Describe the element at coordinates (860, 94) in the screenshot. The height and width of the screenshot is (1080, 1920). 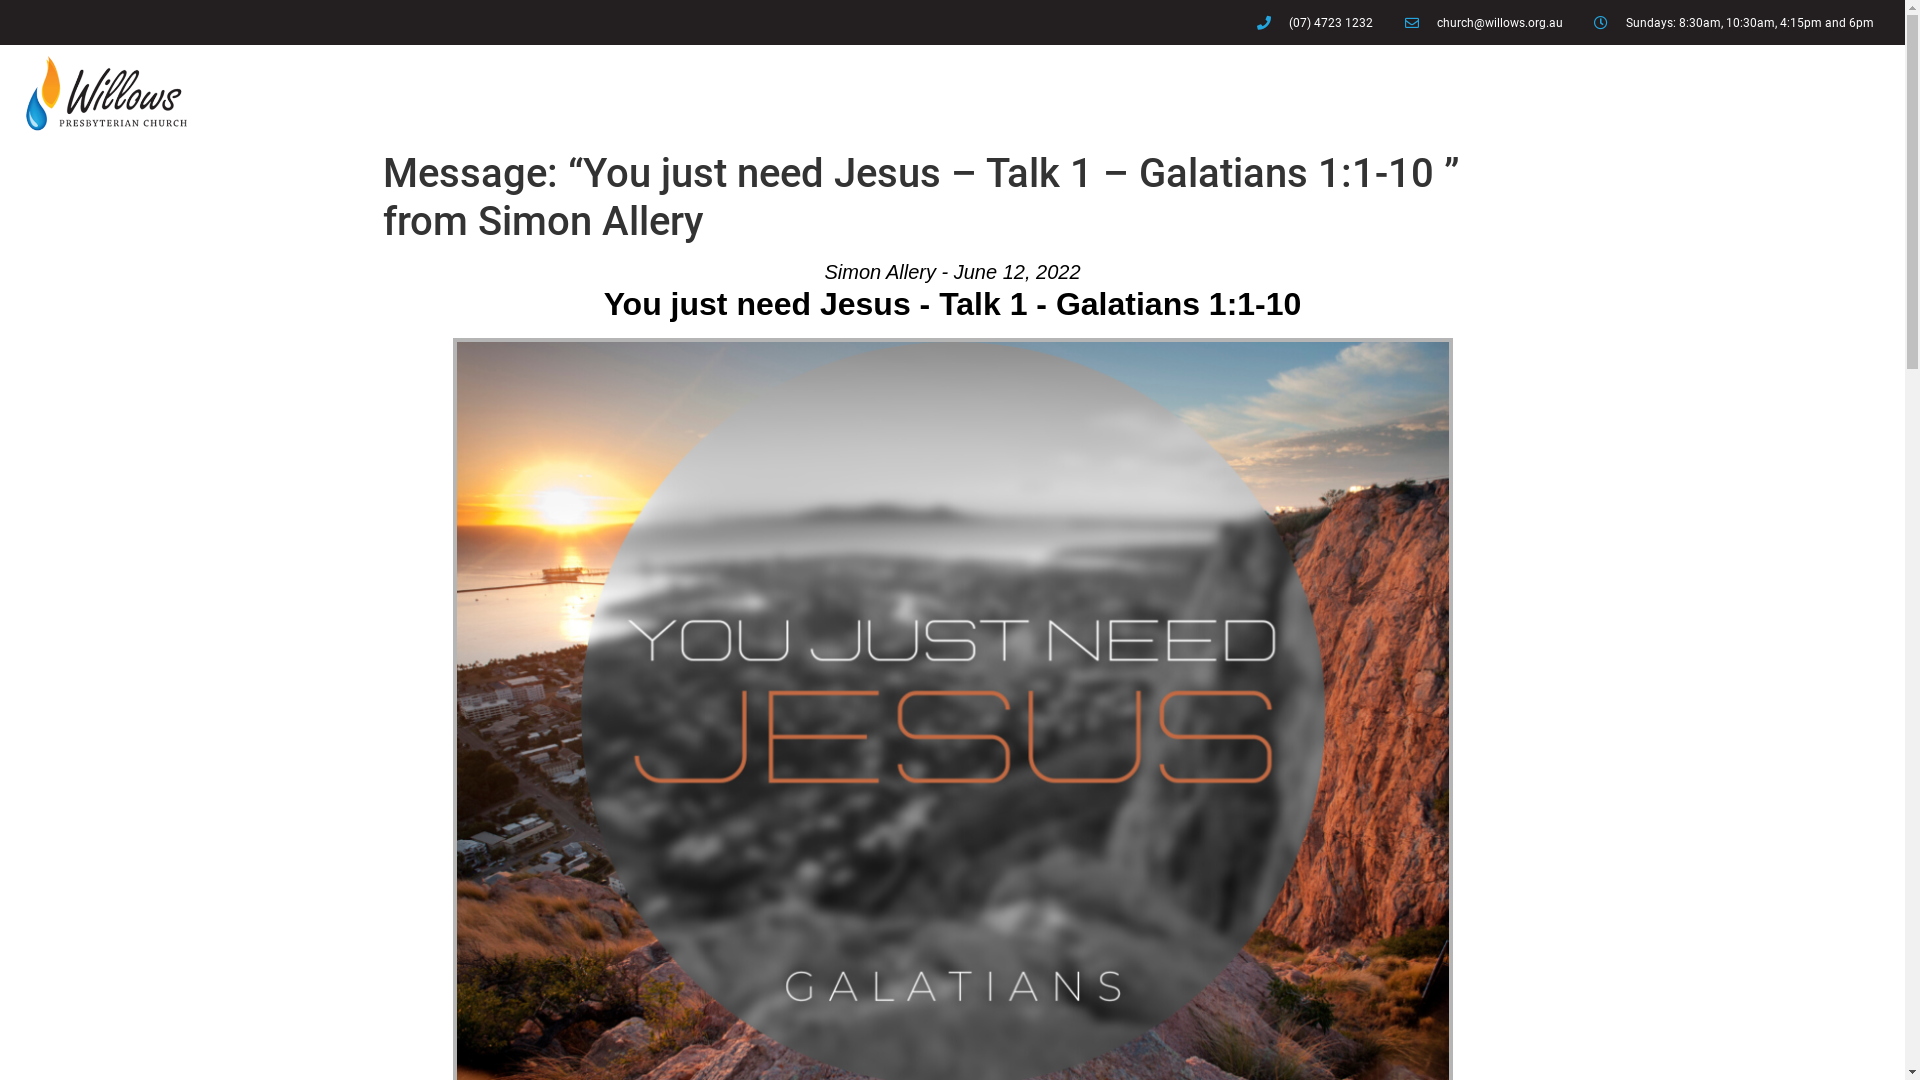
I see `ABOUT US` at that location.